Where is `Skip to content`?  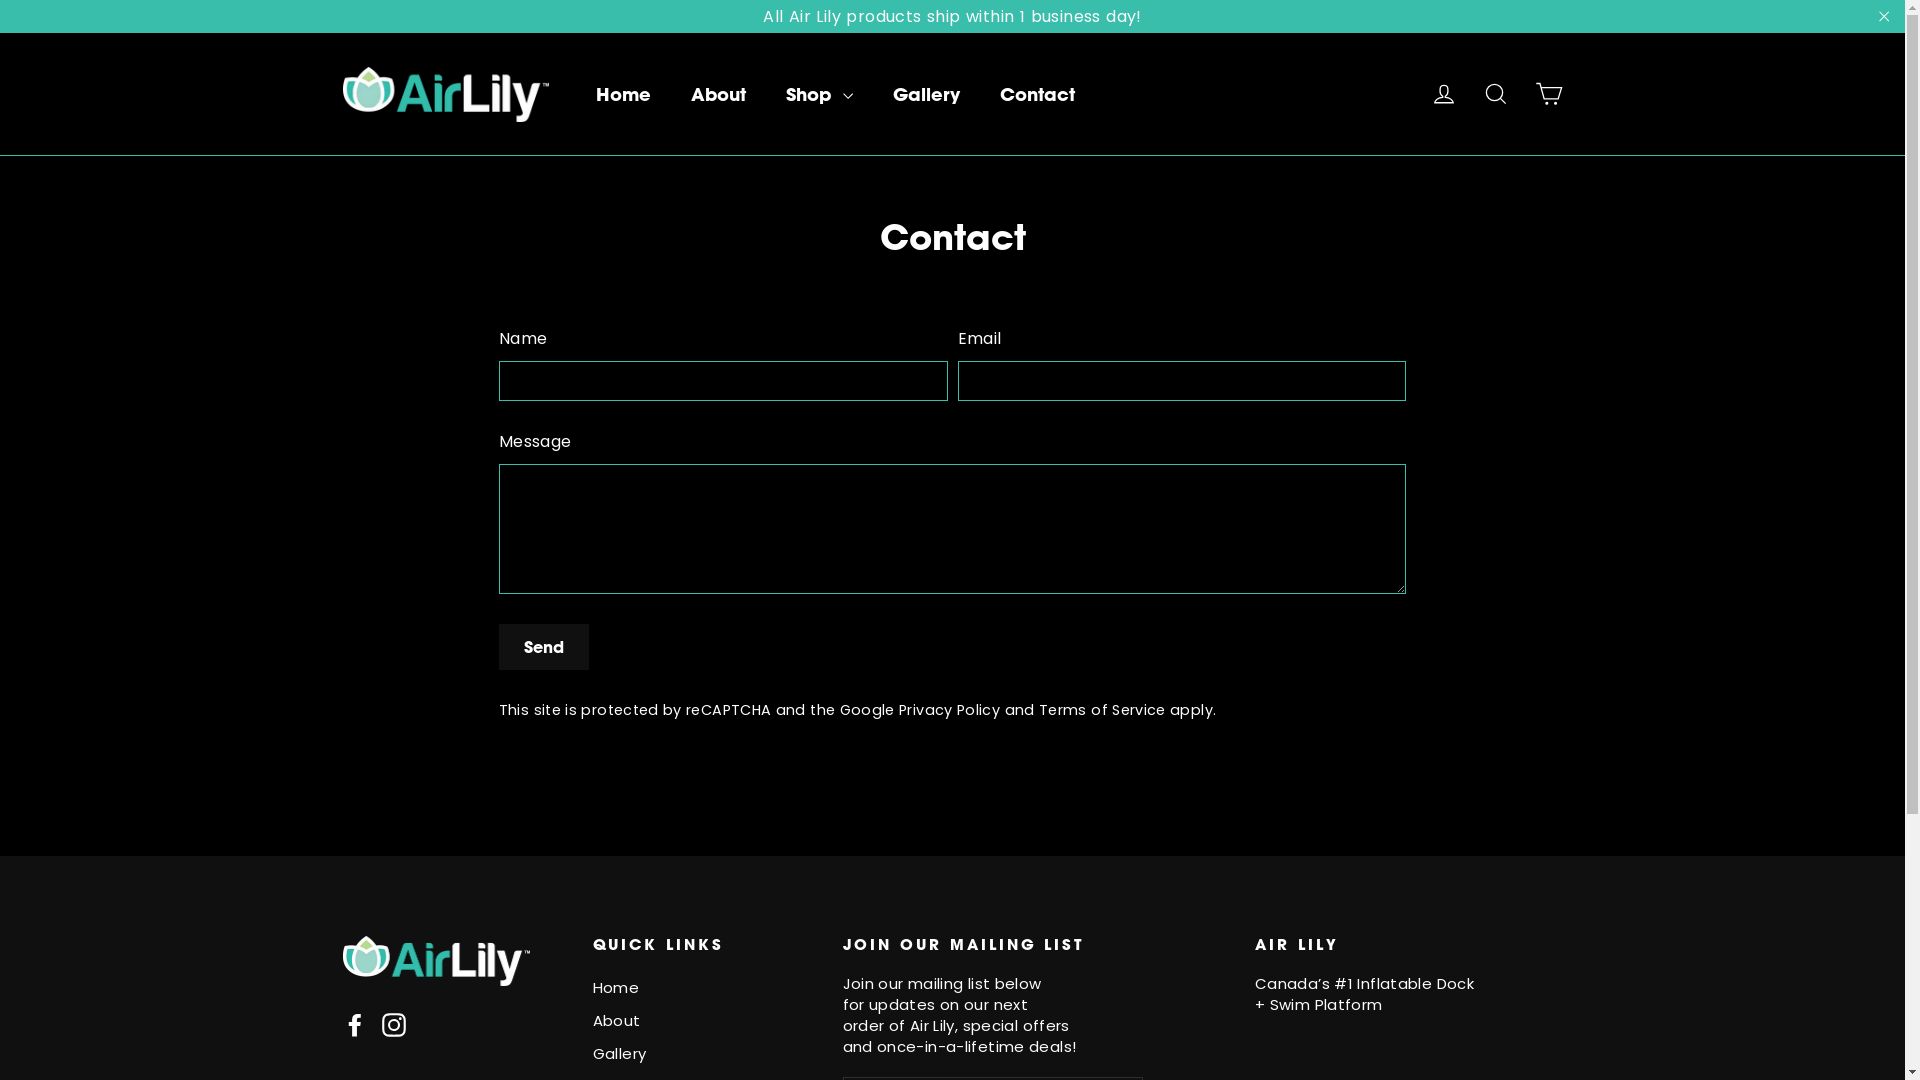 Skip to content is located at coordinates (0, 0).